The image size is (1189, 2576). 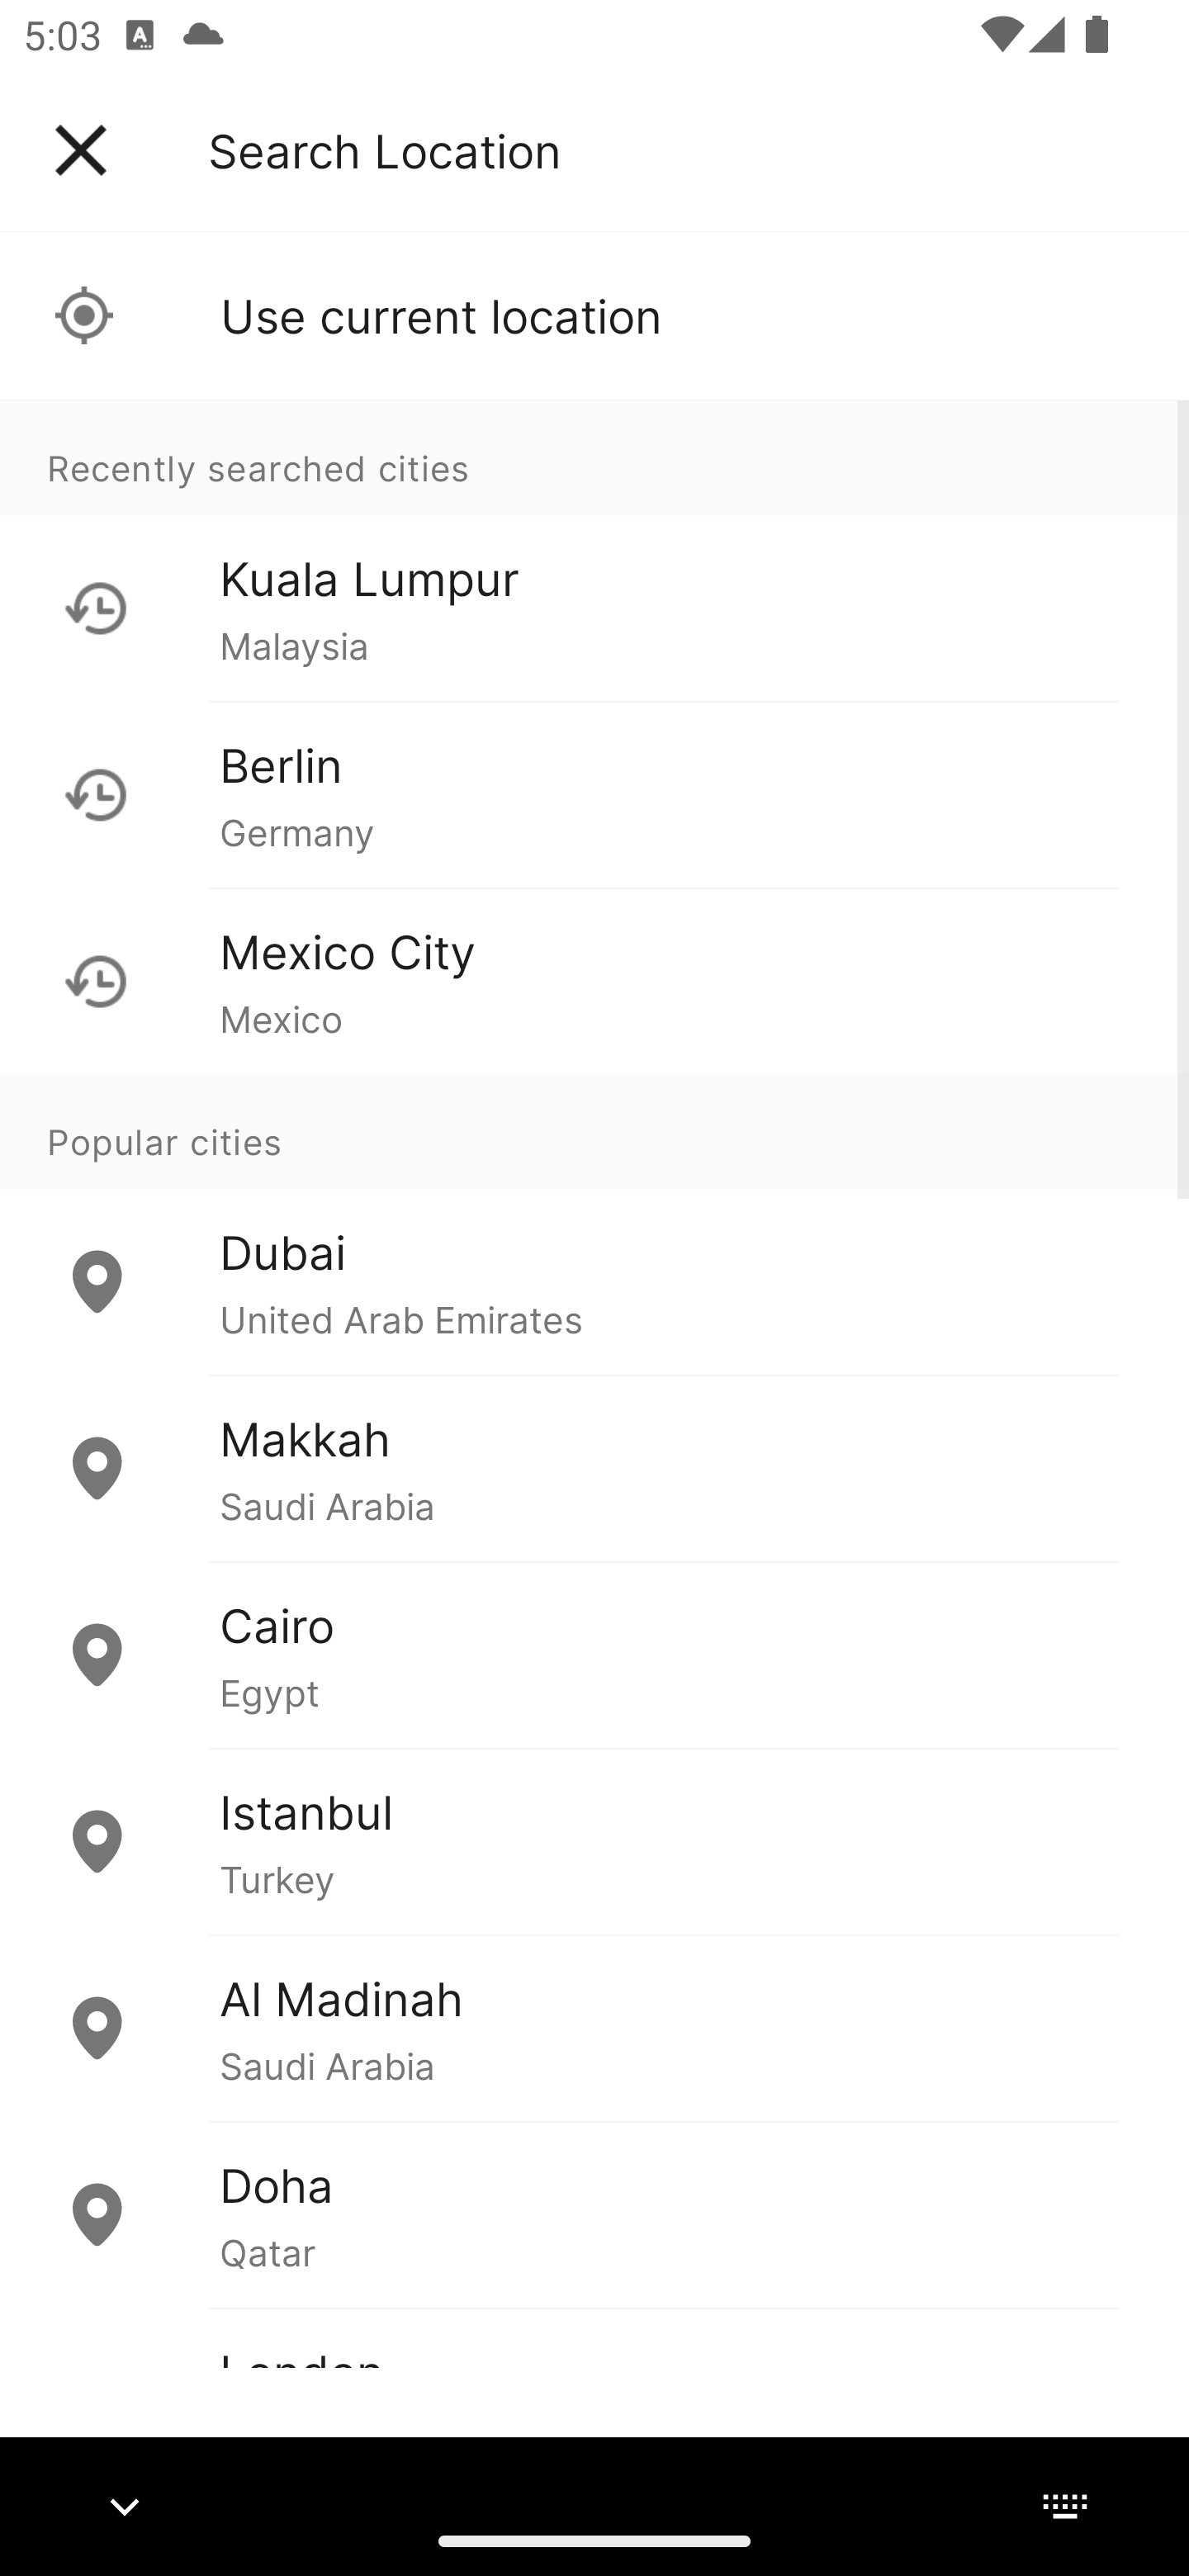 What do you see at coordinates (594, 1841) in the screenshot?
I see `Istanbul Turkey` at bounding box center [594, 1841].